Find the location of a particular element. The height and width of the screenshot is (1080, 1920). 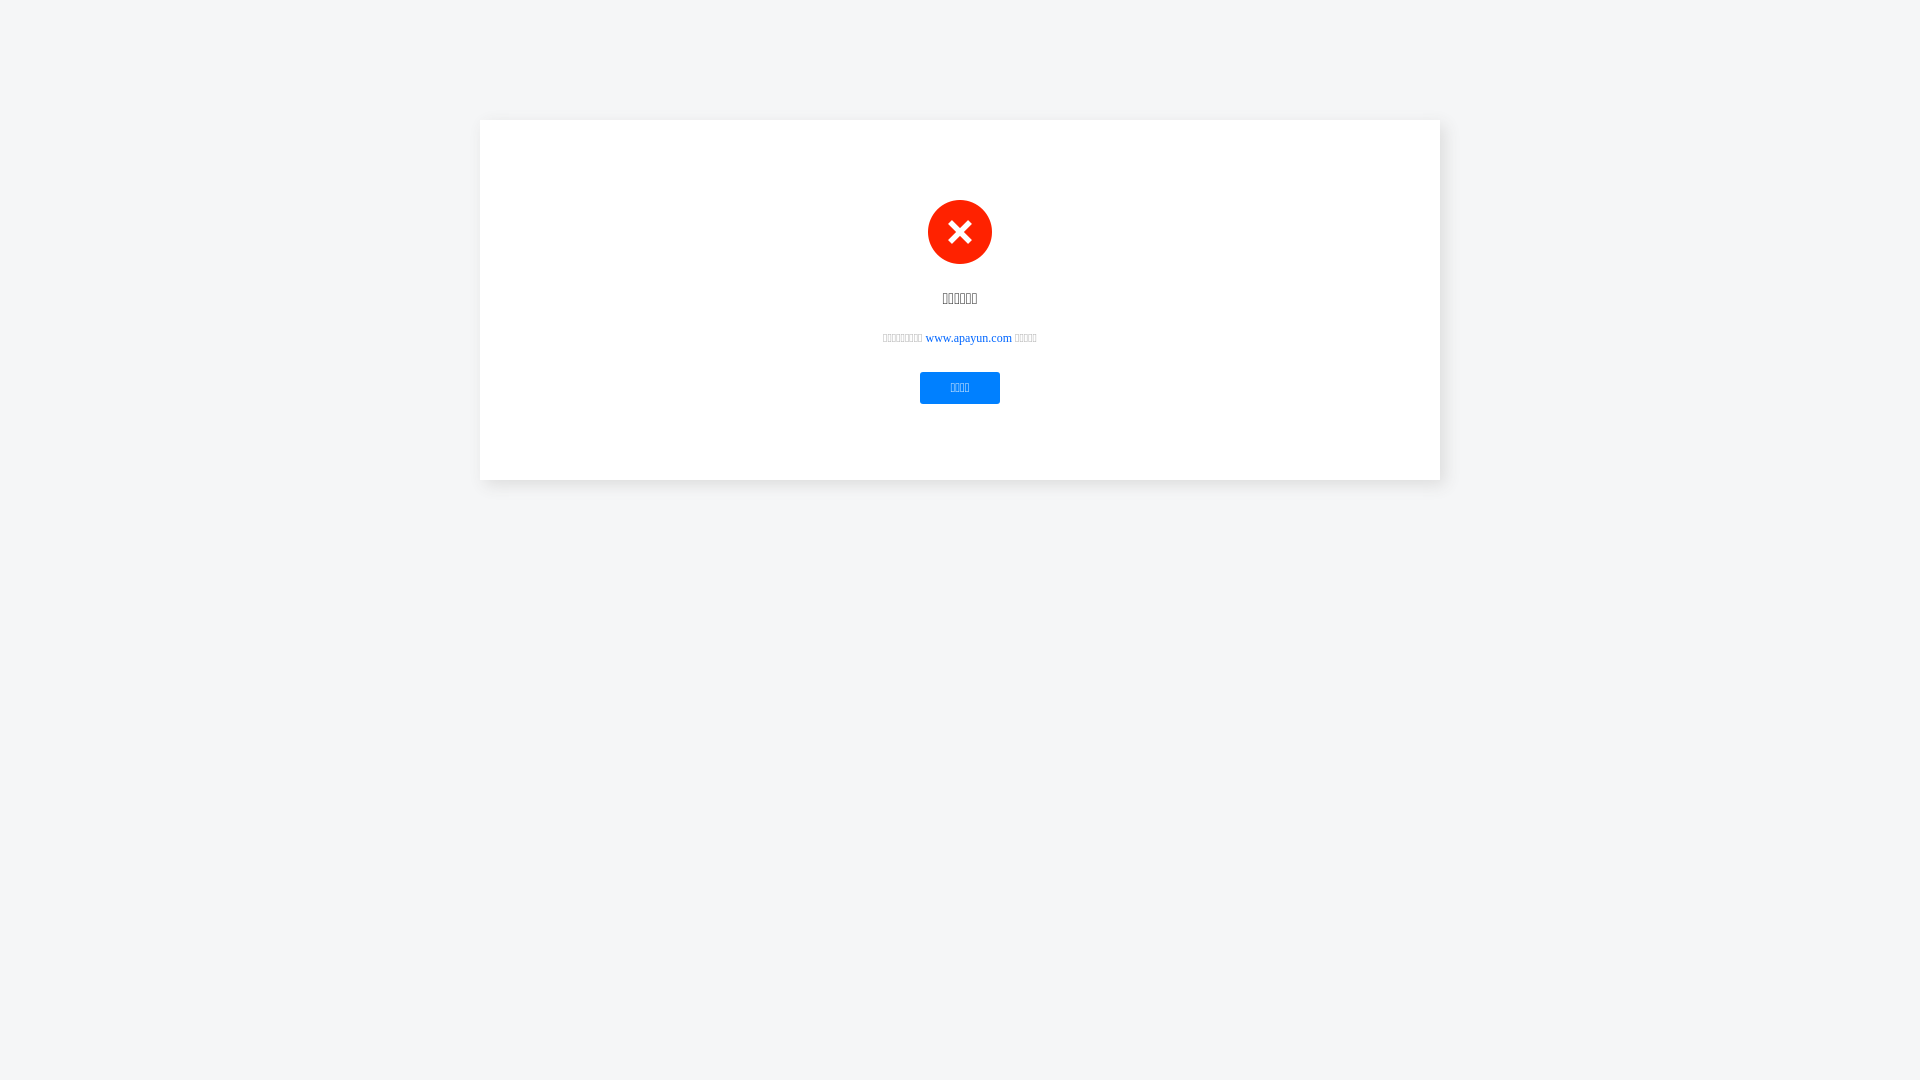

www.apayun.com is located at coordinates (970, 338).